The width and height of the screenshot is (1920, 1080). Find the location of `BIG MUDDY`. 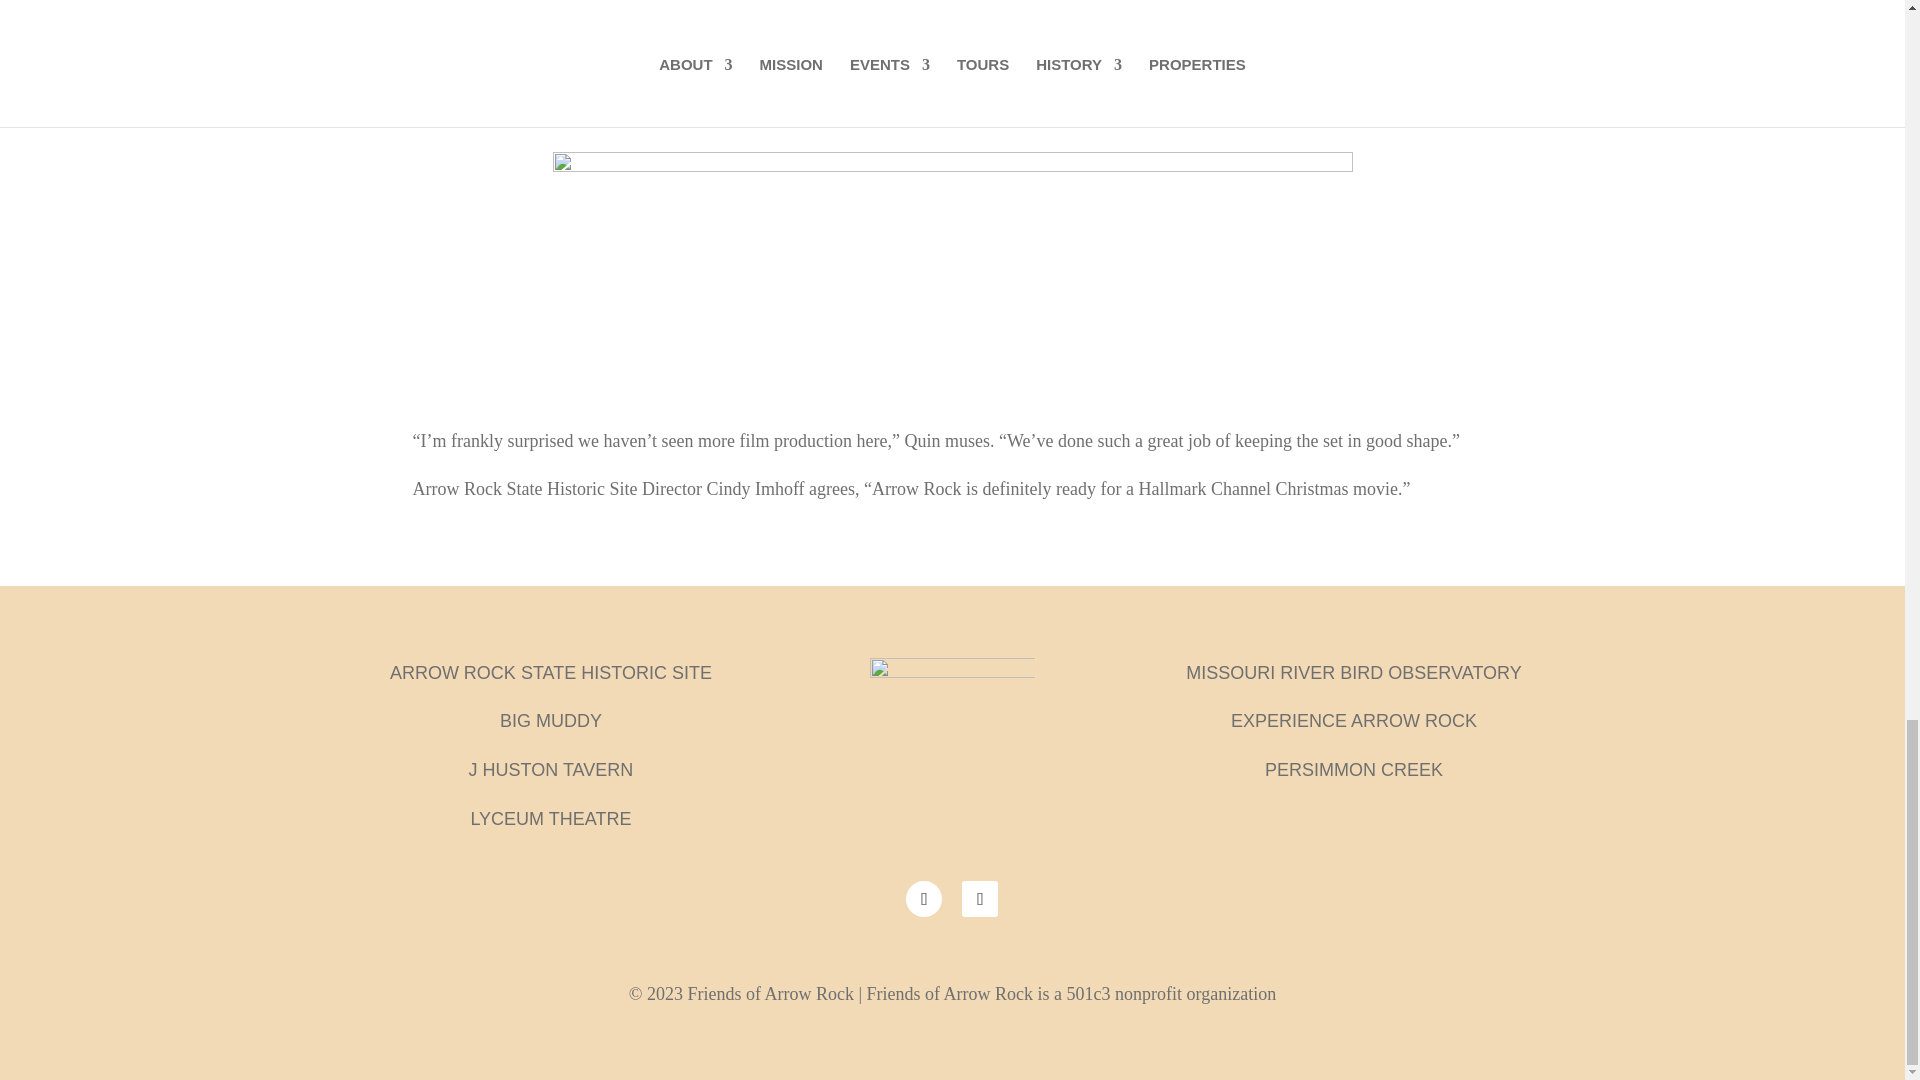

BIG MUDDY is located at coordinates (550, 720).